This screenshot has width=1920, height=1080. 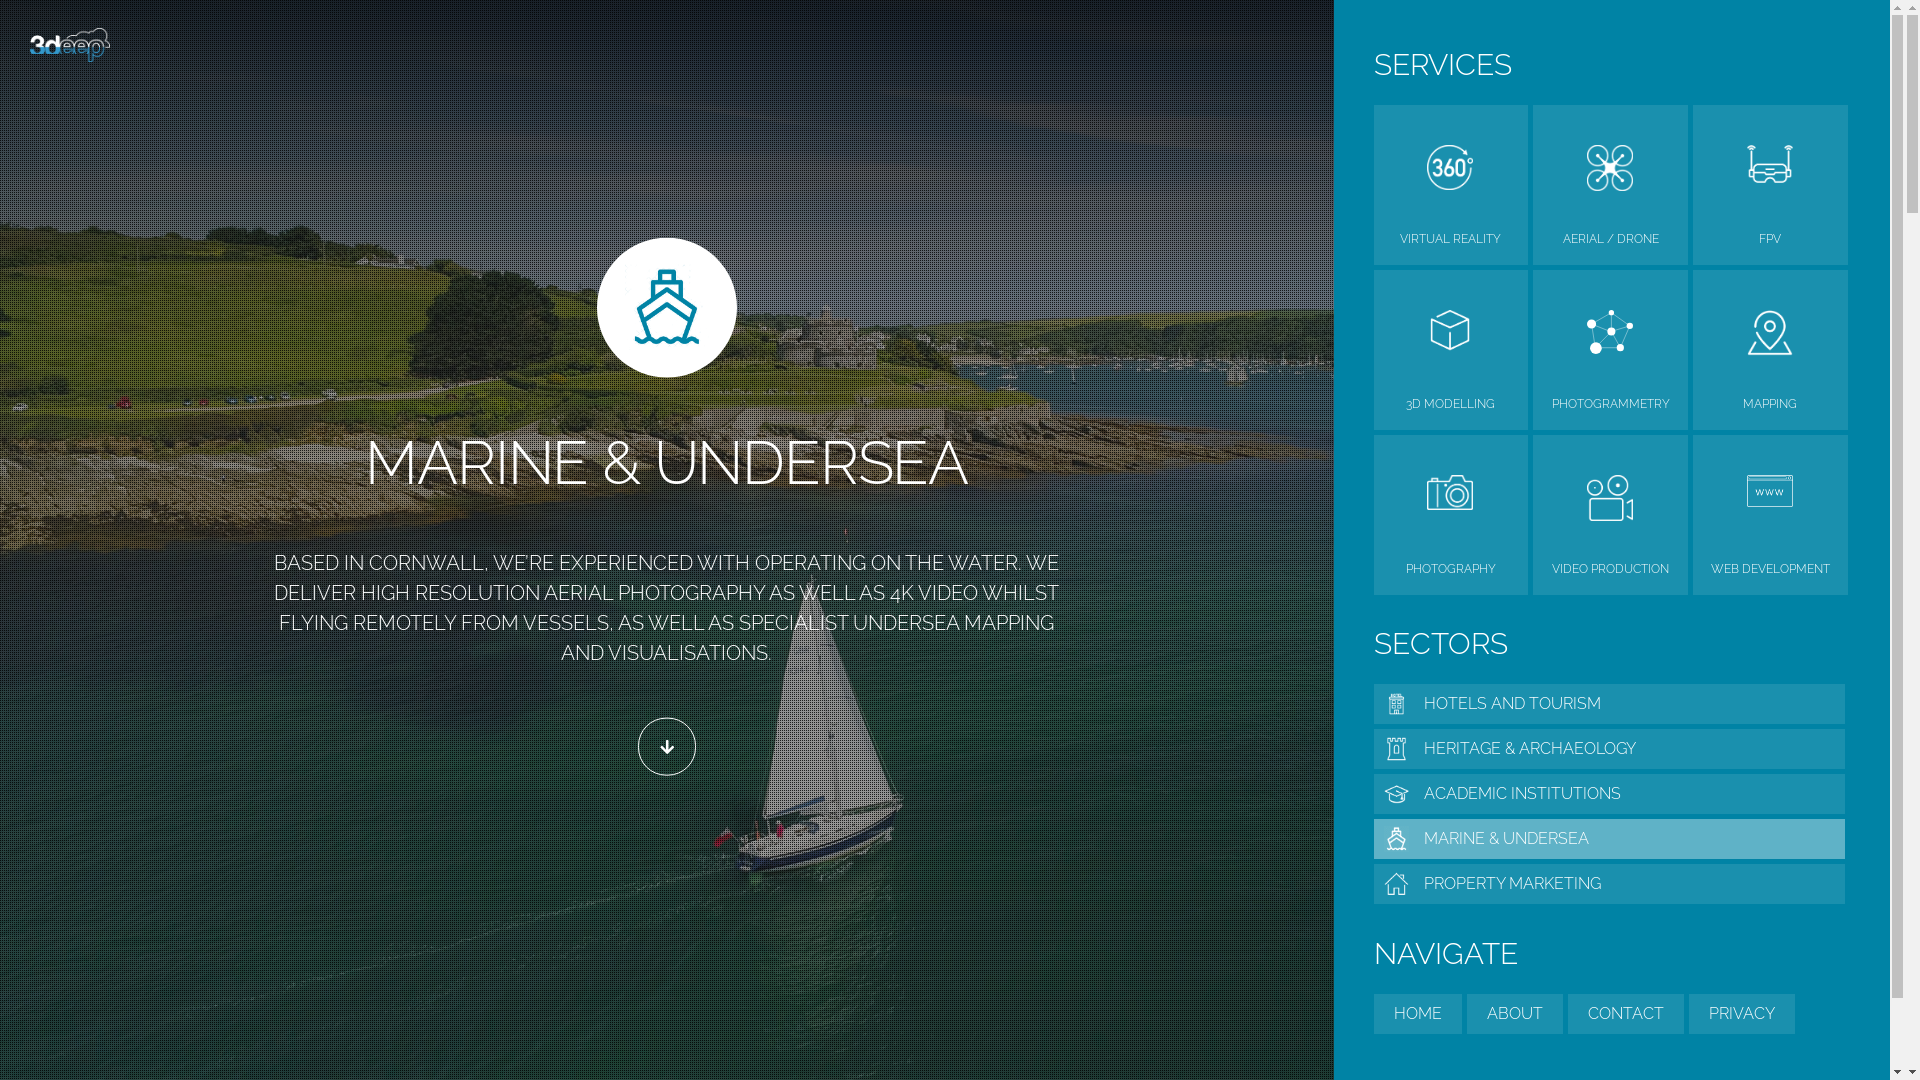 I want to click on HOTELS AND TOURISM, so click(x=1610, y=704).